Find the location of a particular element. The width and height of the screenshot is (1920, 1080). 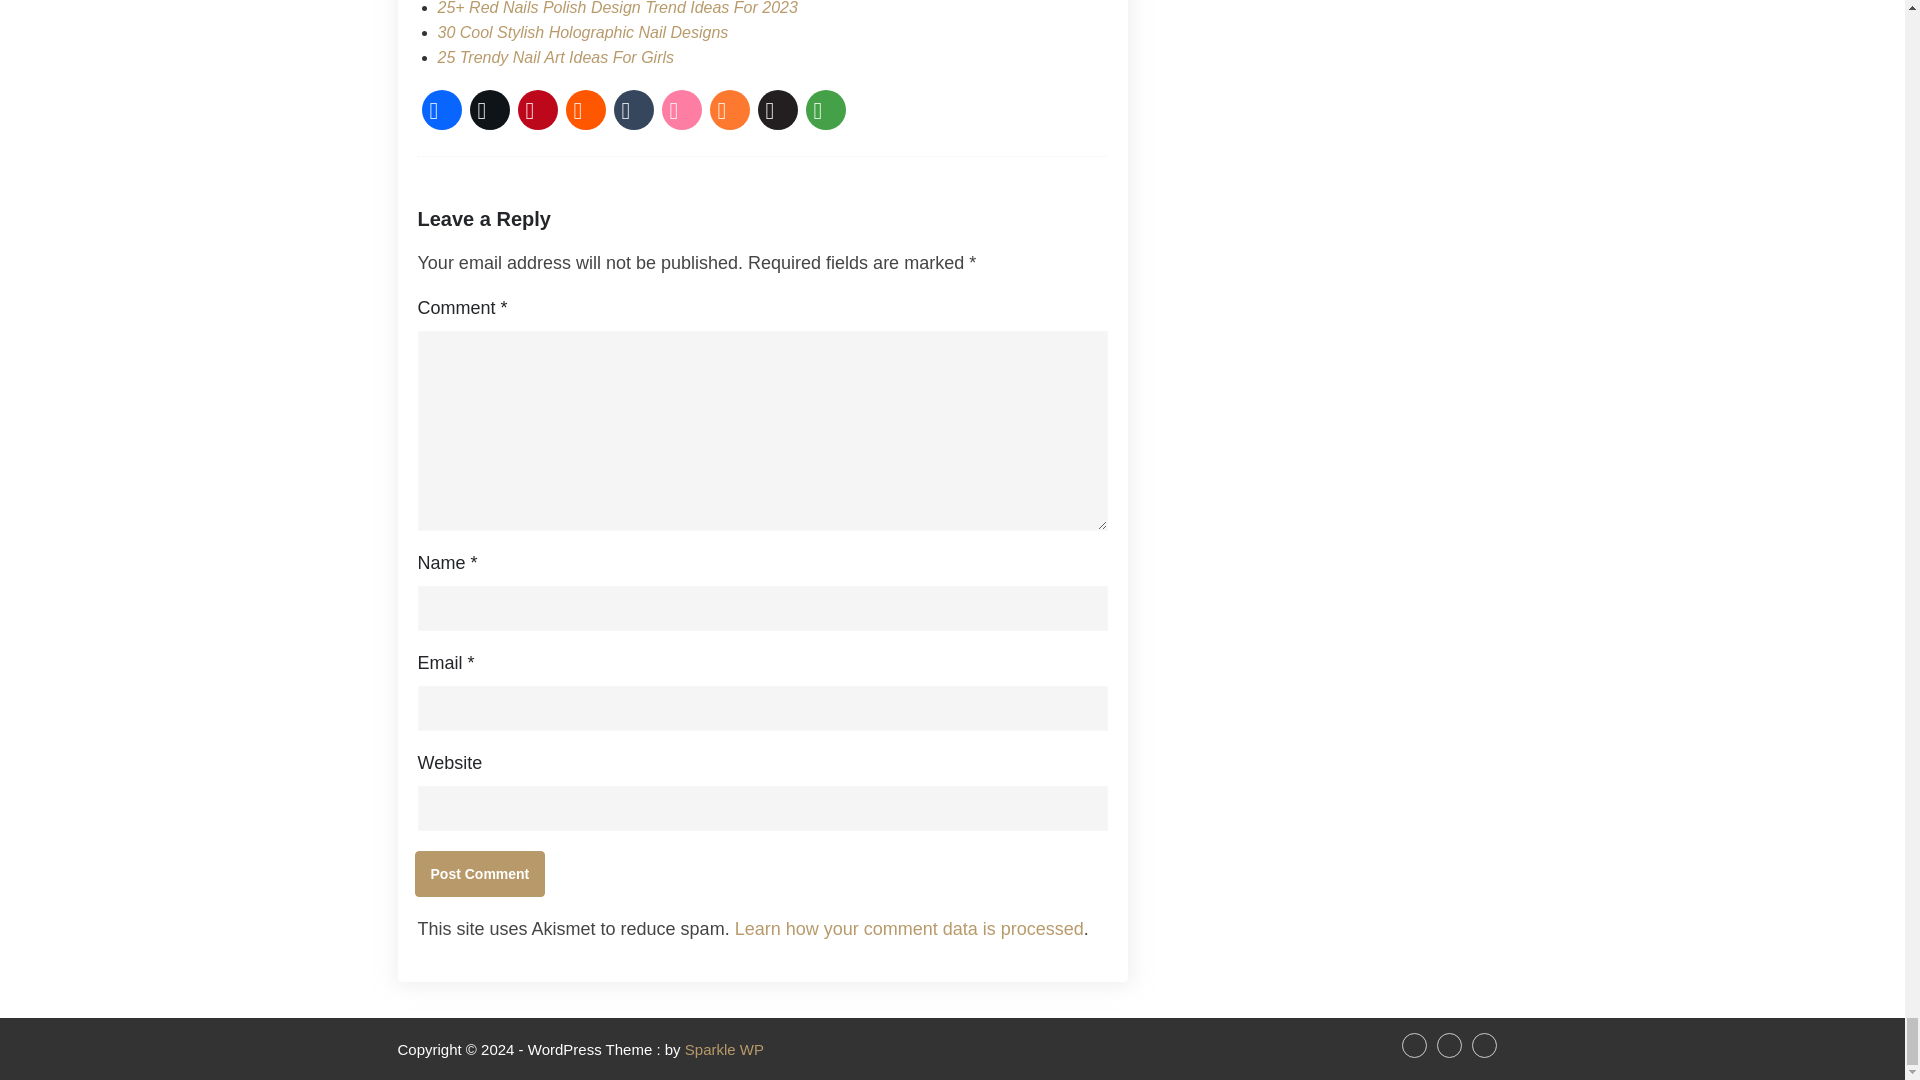

Facebook is located at coordinates (442, 110).